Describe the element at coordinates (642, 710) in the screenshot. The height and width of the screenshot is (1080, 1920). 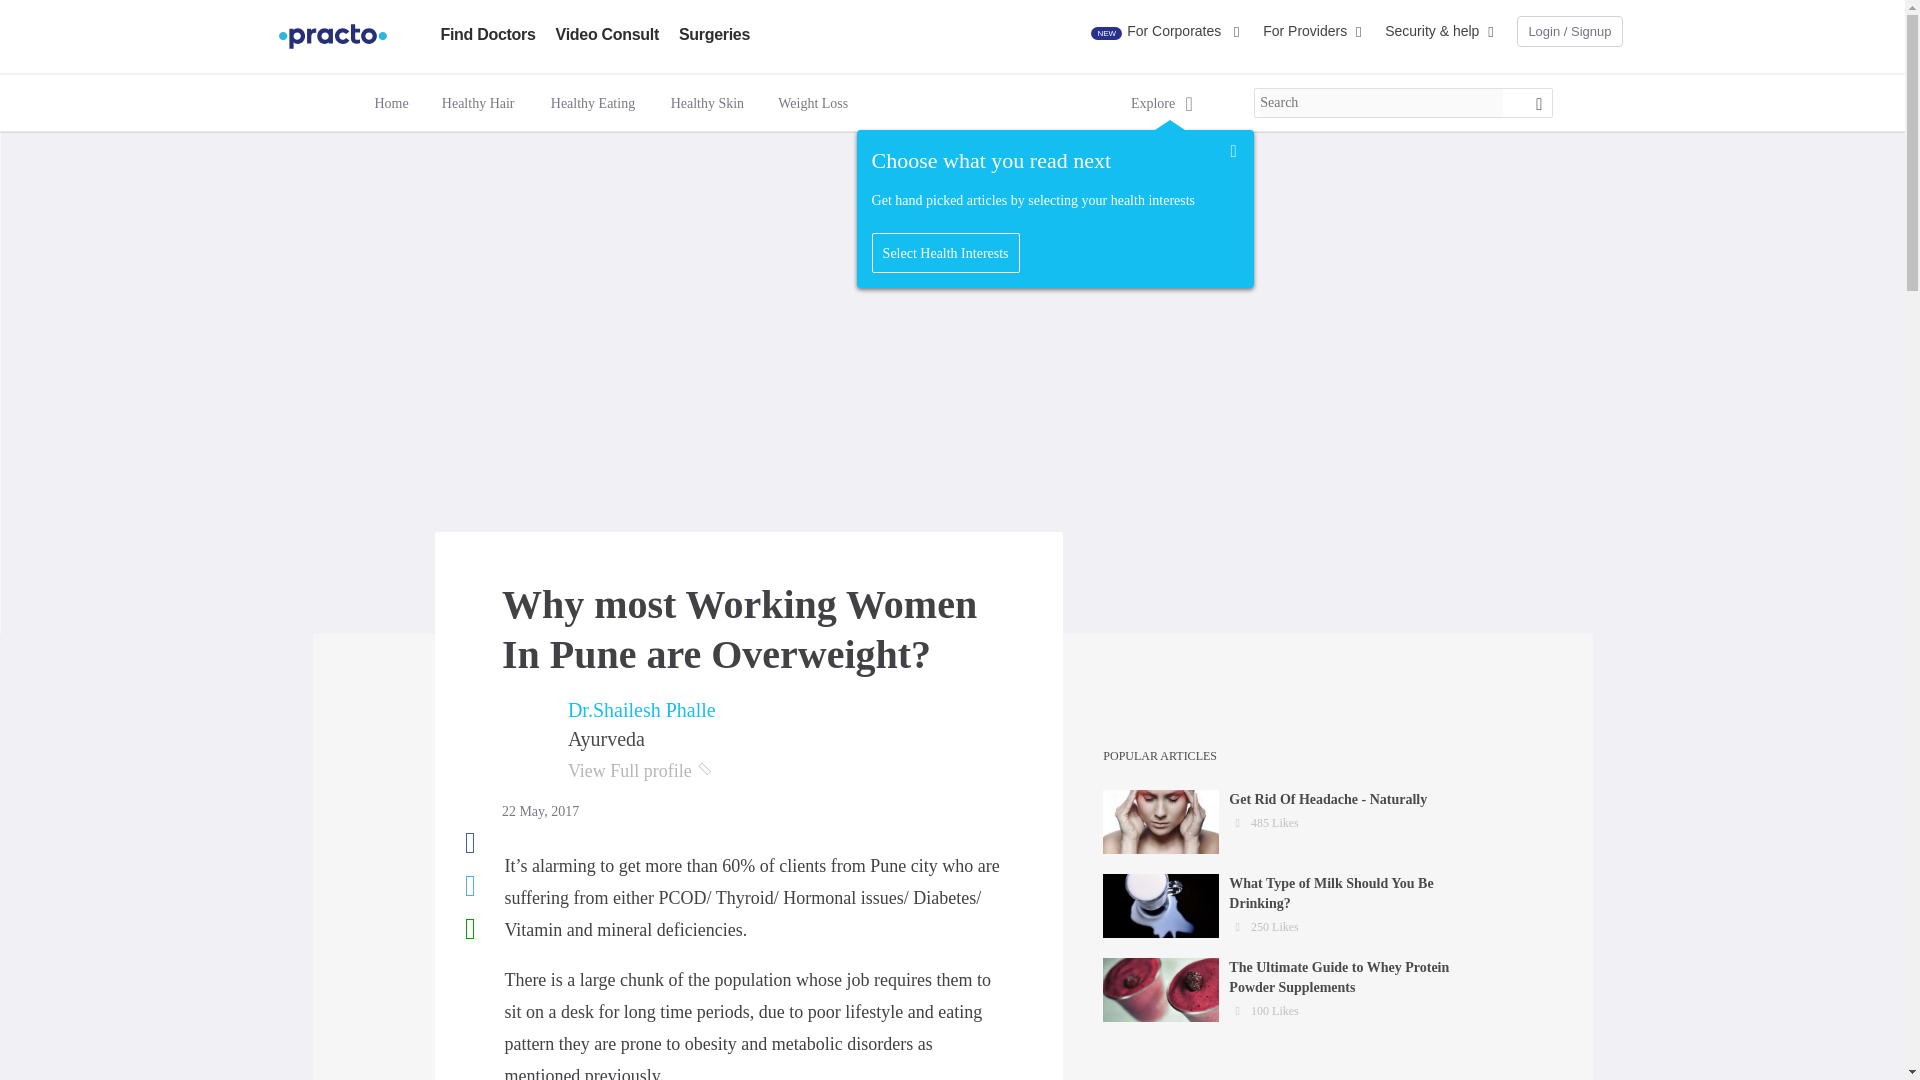
I see `Dr.Shailesh Phalle` at that location.